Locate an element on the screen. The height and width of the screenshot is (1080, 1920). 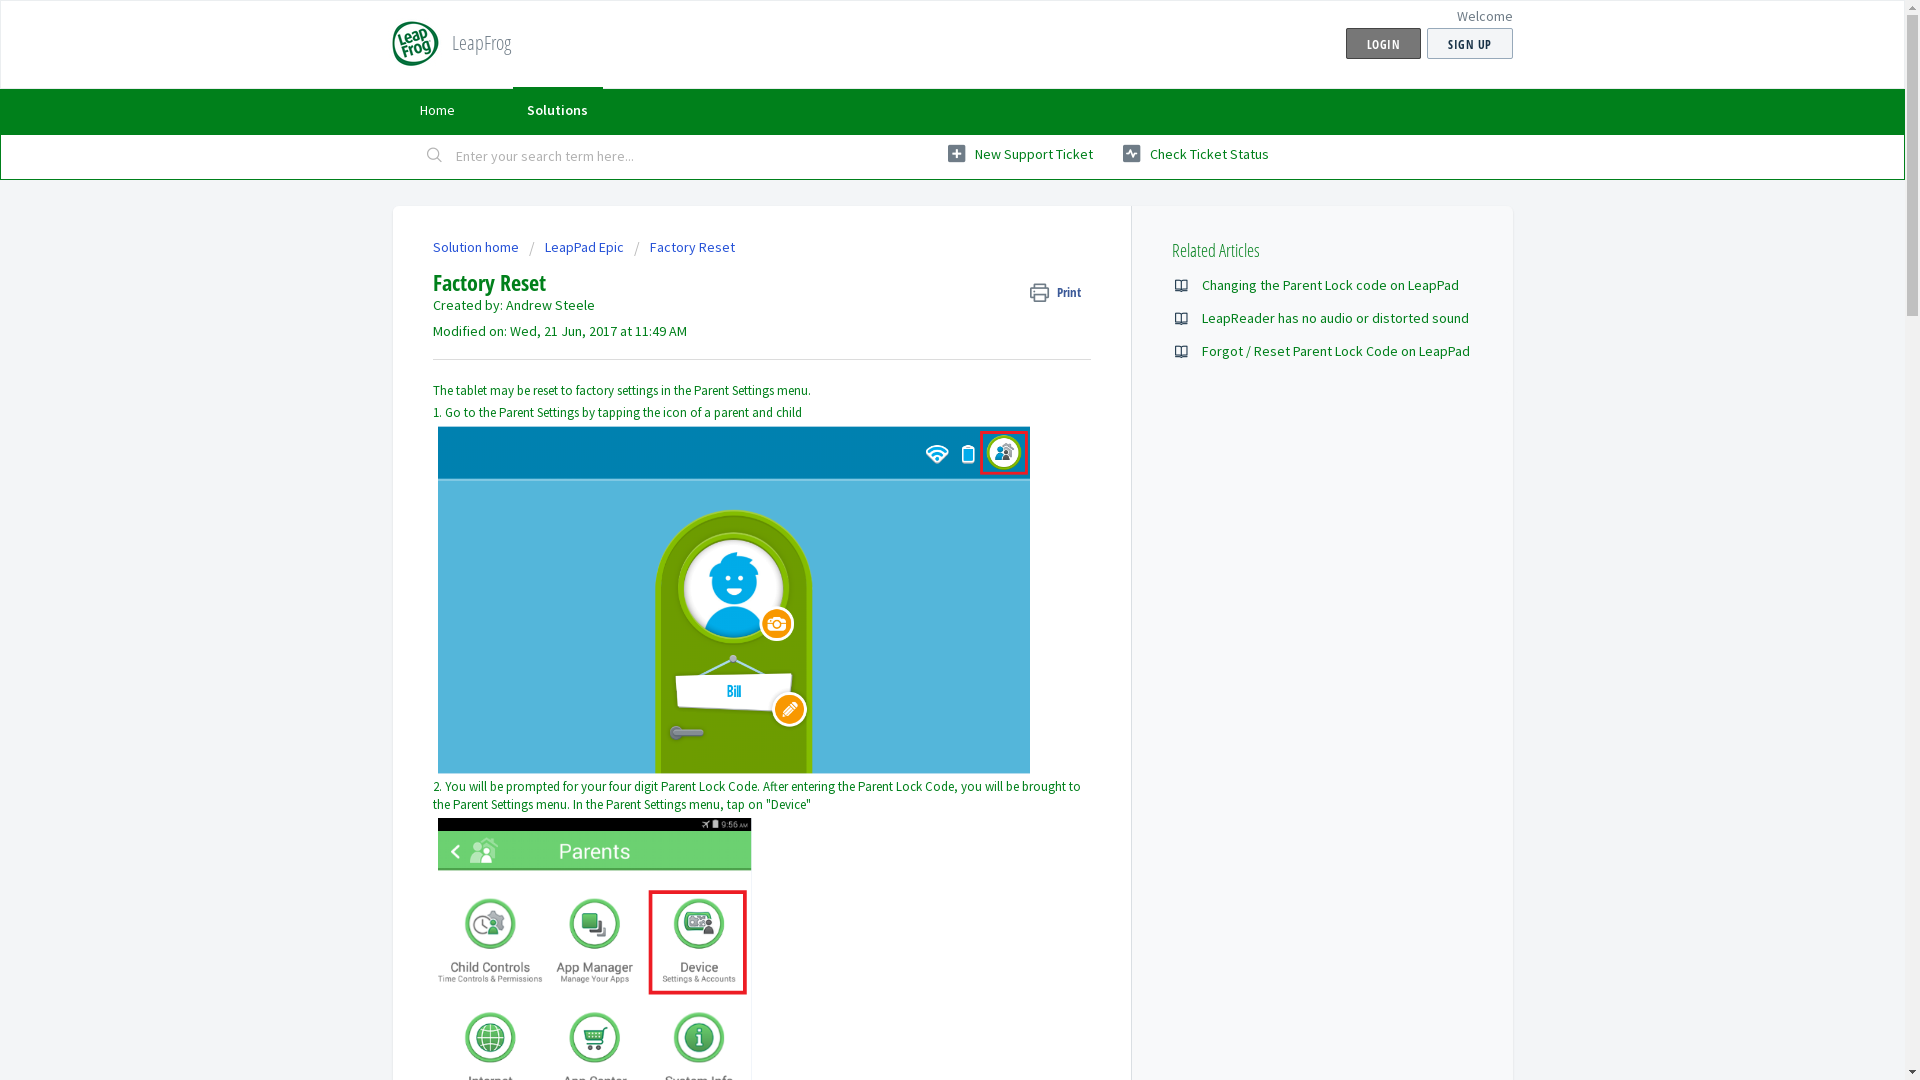
LeapReader has no audio or distorted sound is located at coordinates (1336, 318).